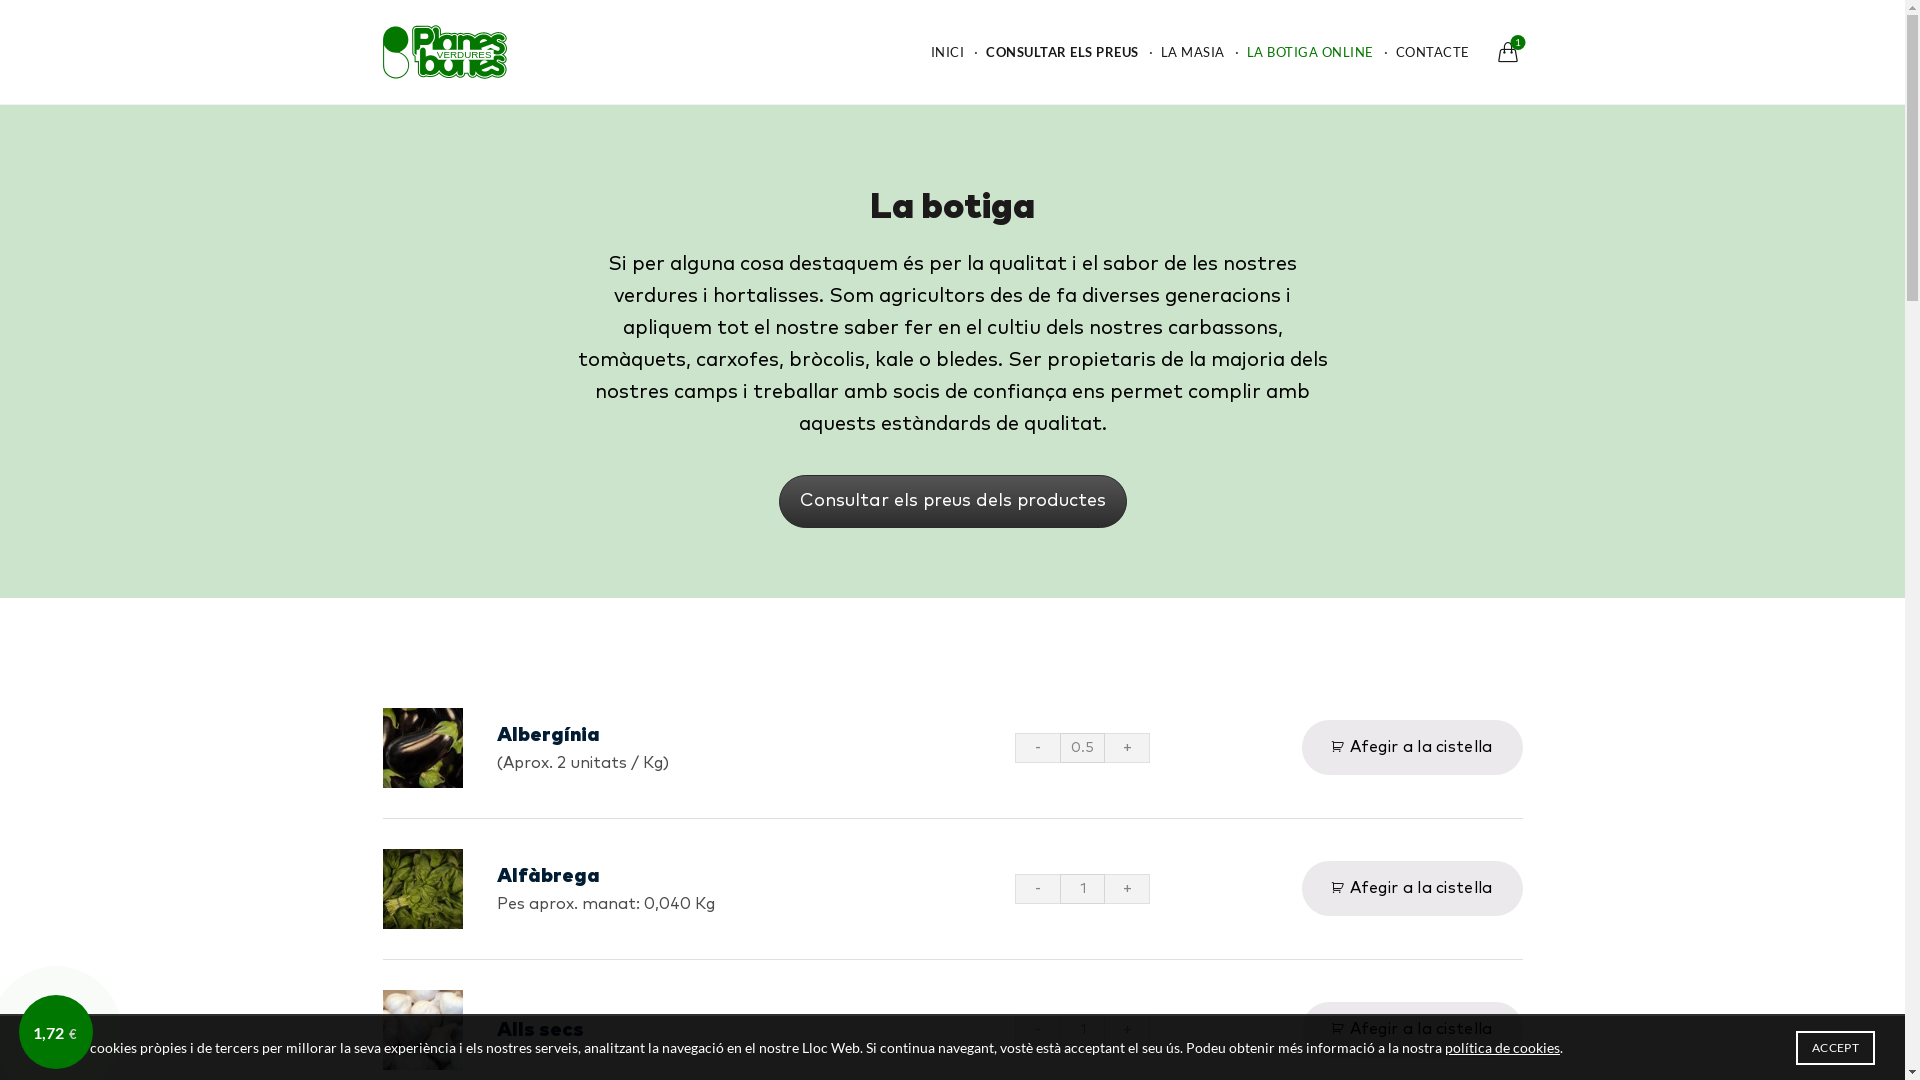  I want to click on ACCEPT, so click(1836, 1048).